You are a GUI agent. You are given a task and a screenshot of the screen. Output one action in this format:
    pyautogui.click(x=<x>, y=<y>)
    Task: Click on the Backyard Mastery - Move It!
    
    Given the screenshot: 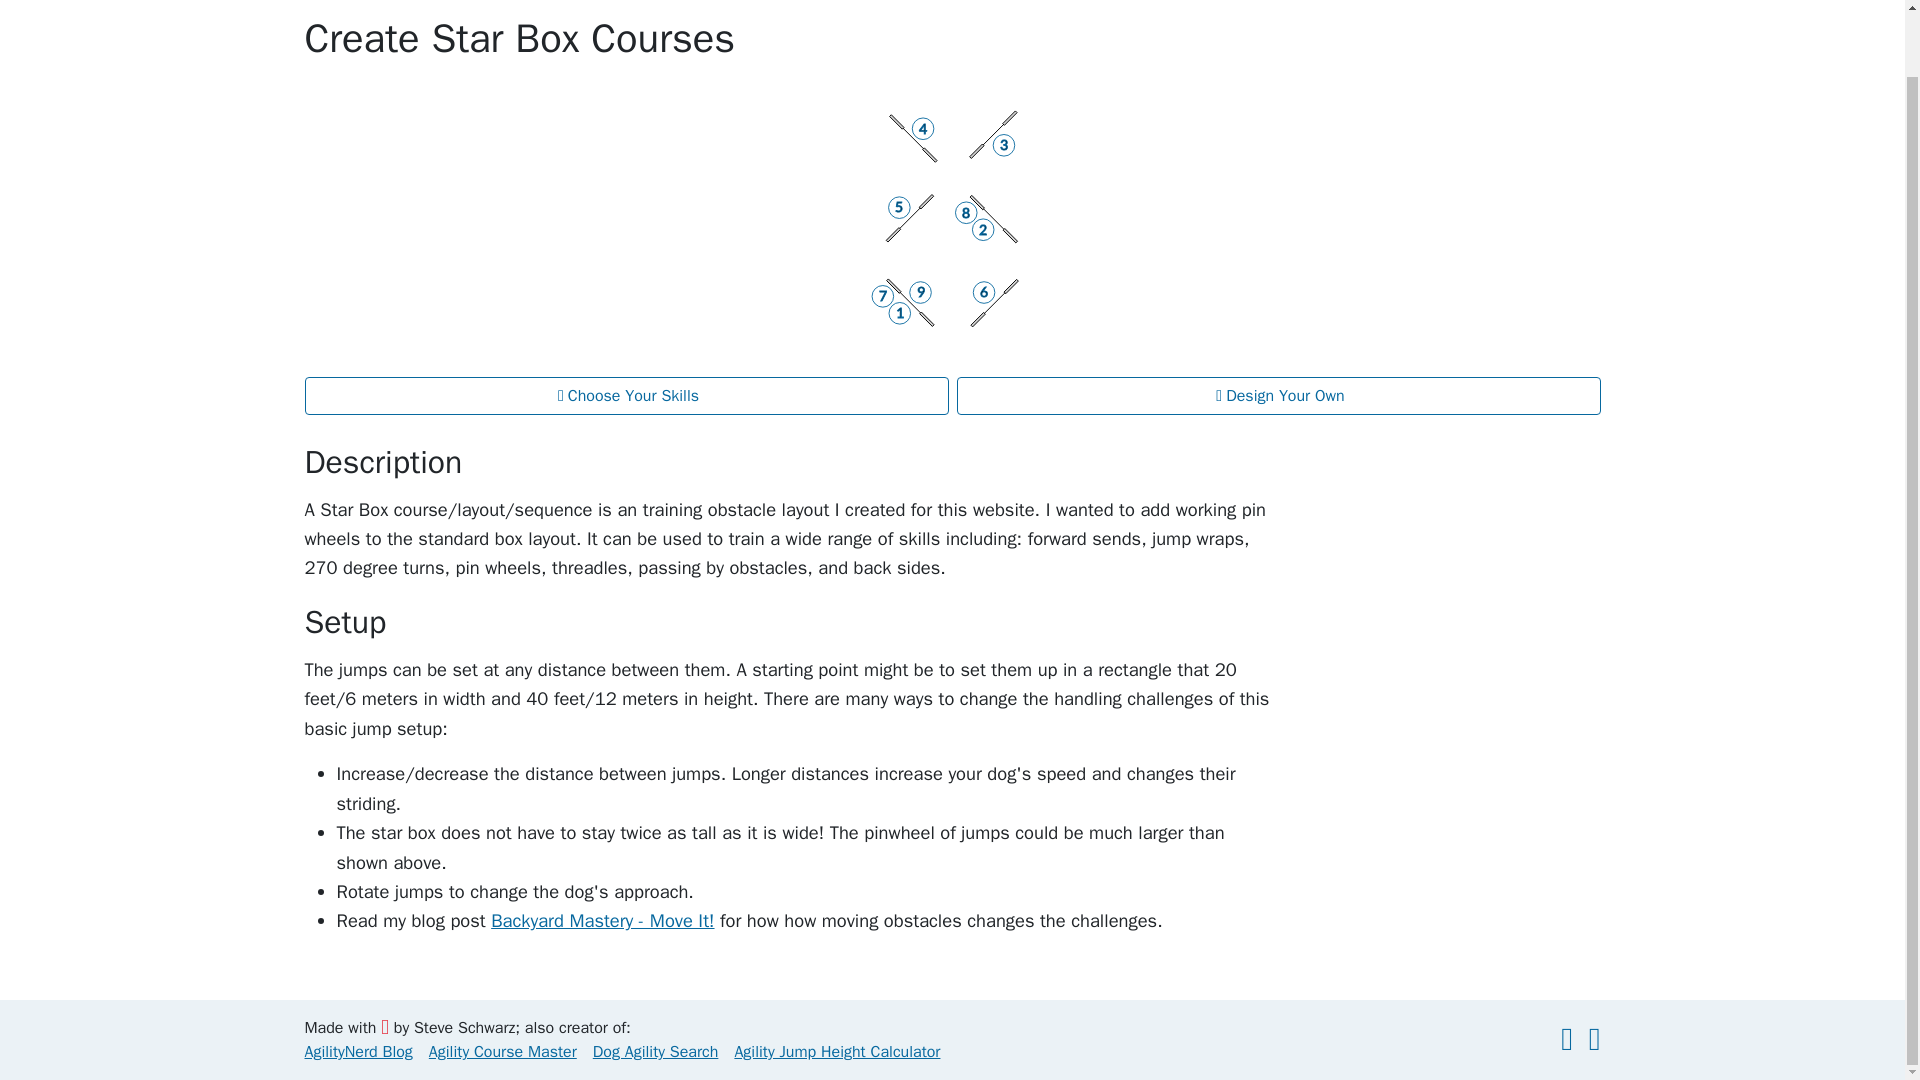 What is the action you would take?
    pyautogui.click(x=602, y=920)
    